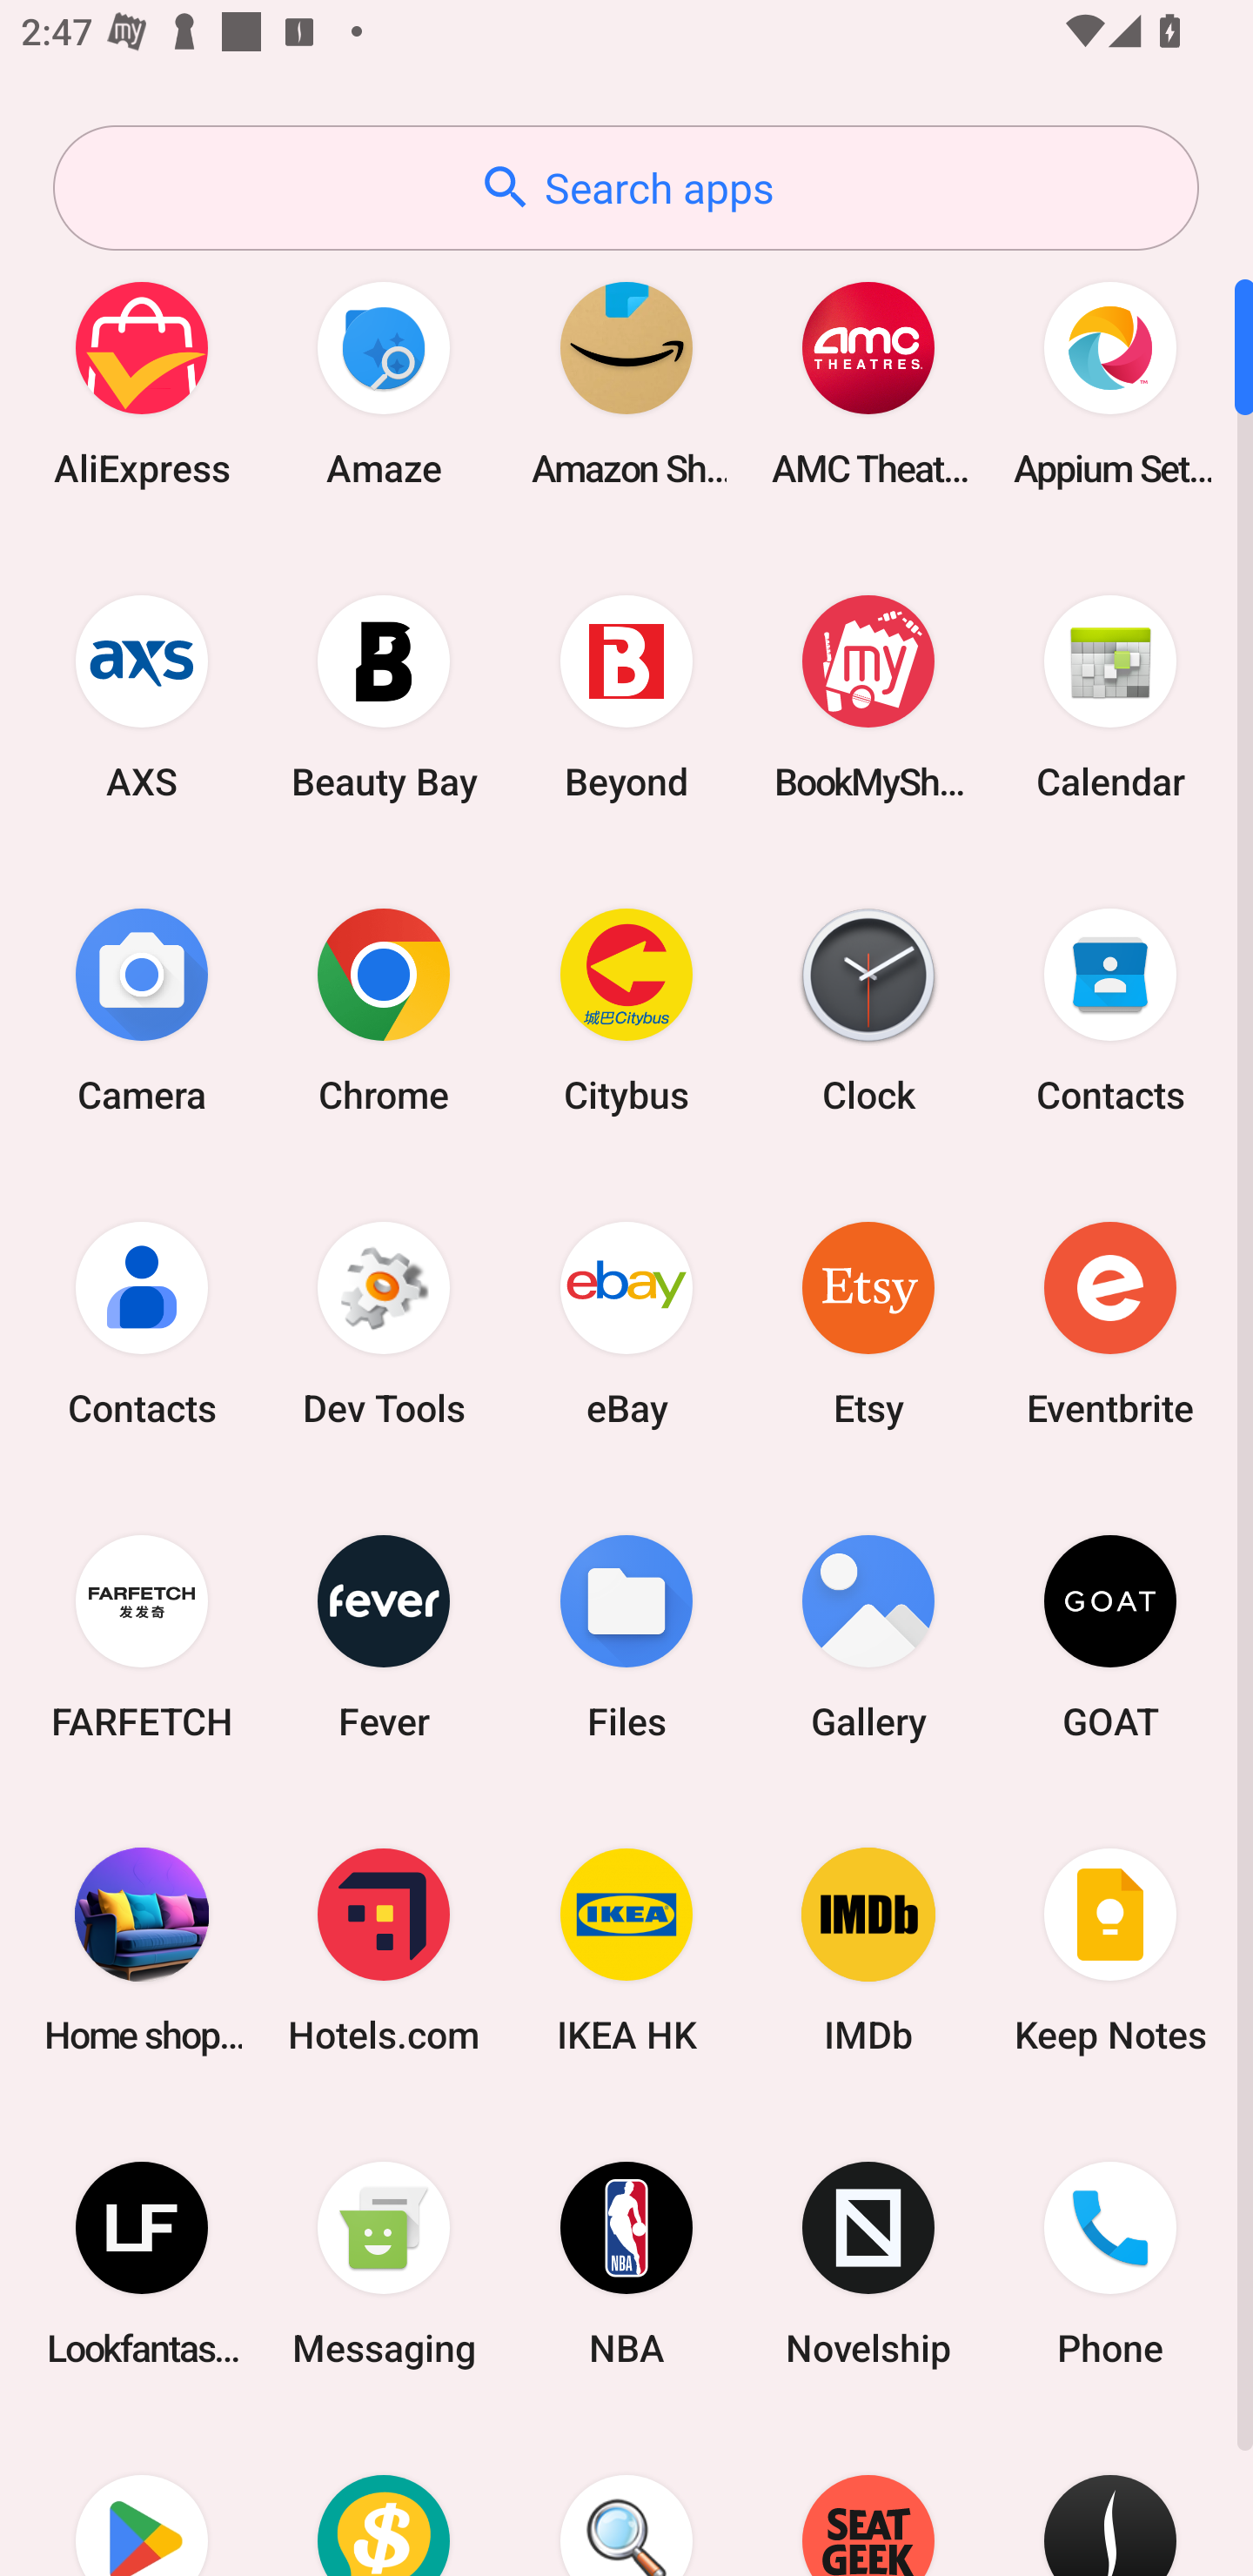  Describe the element at coordinates (384, 1636) in the screenshot. I see `Fever` at that location.